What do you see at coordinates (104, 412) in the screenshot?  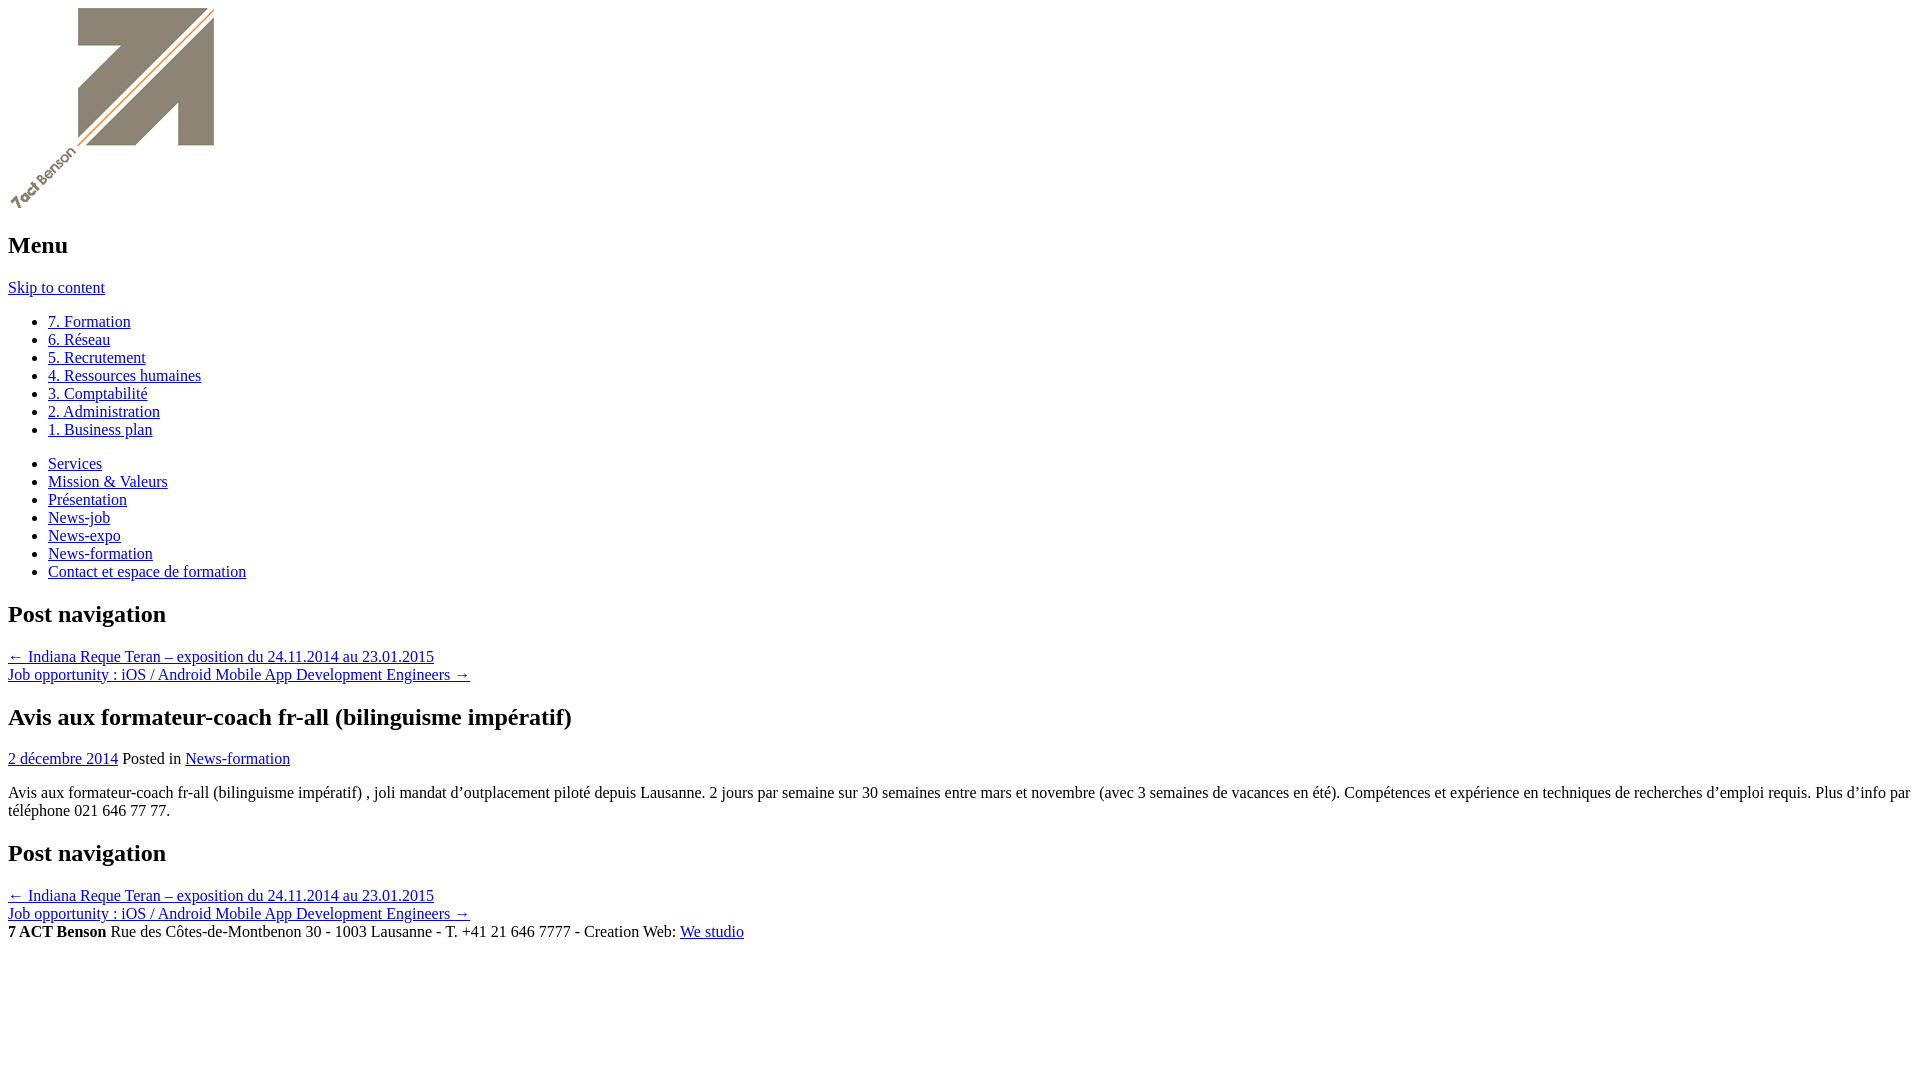 I see `2. Administration` at bounding box center [104, 412].